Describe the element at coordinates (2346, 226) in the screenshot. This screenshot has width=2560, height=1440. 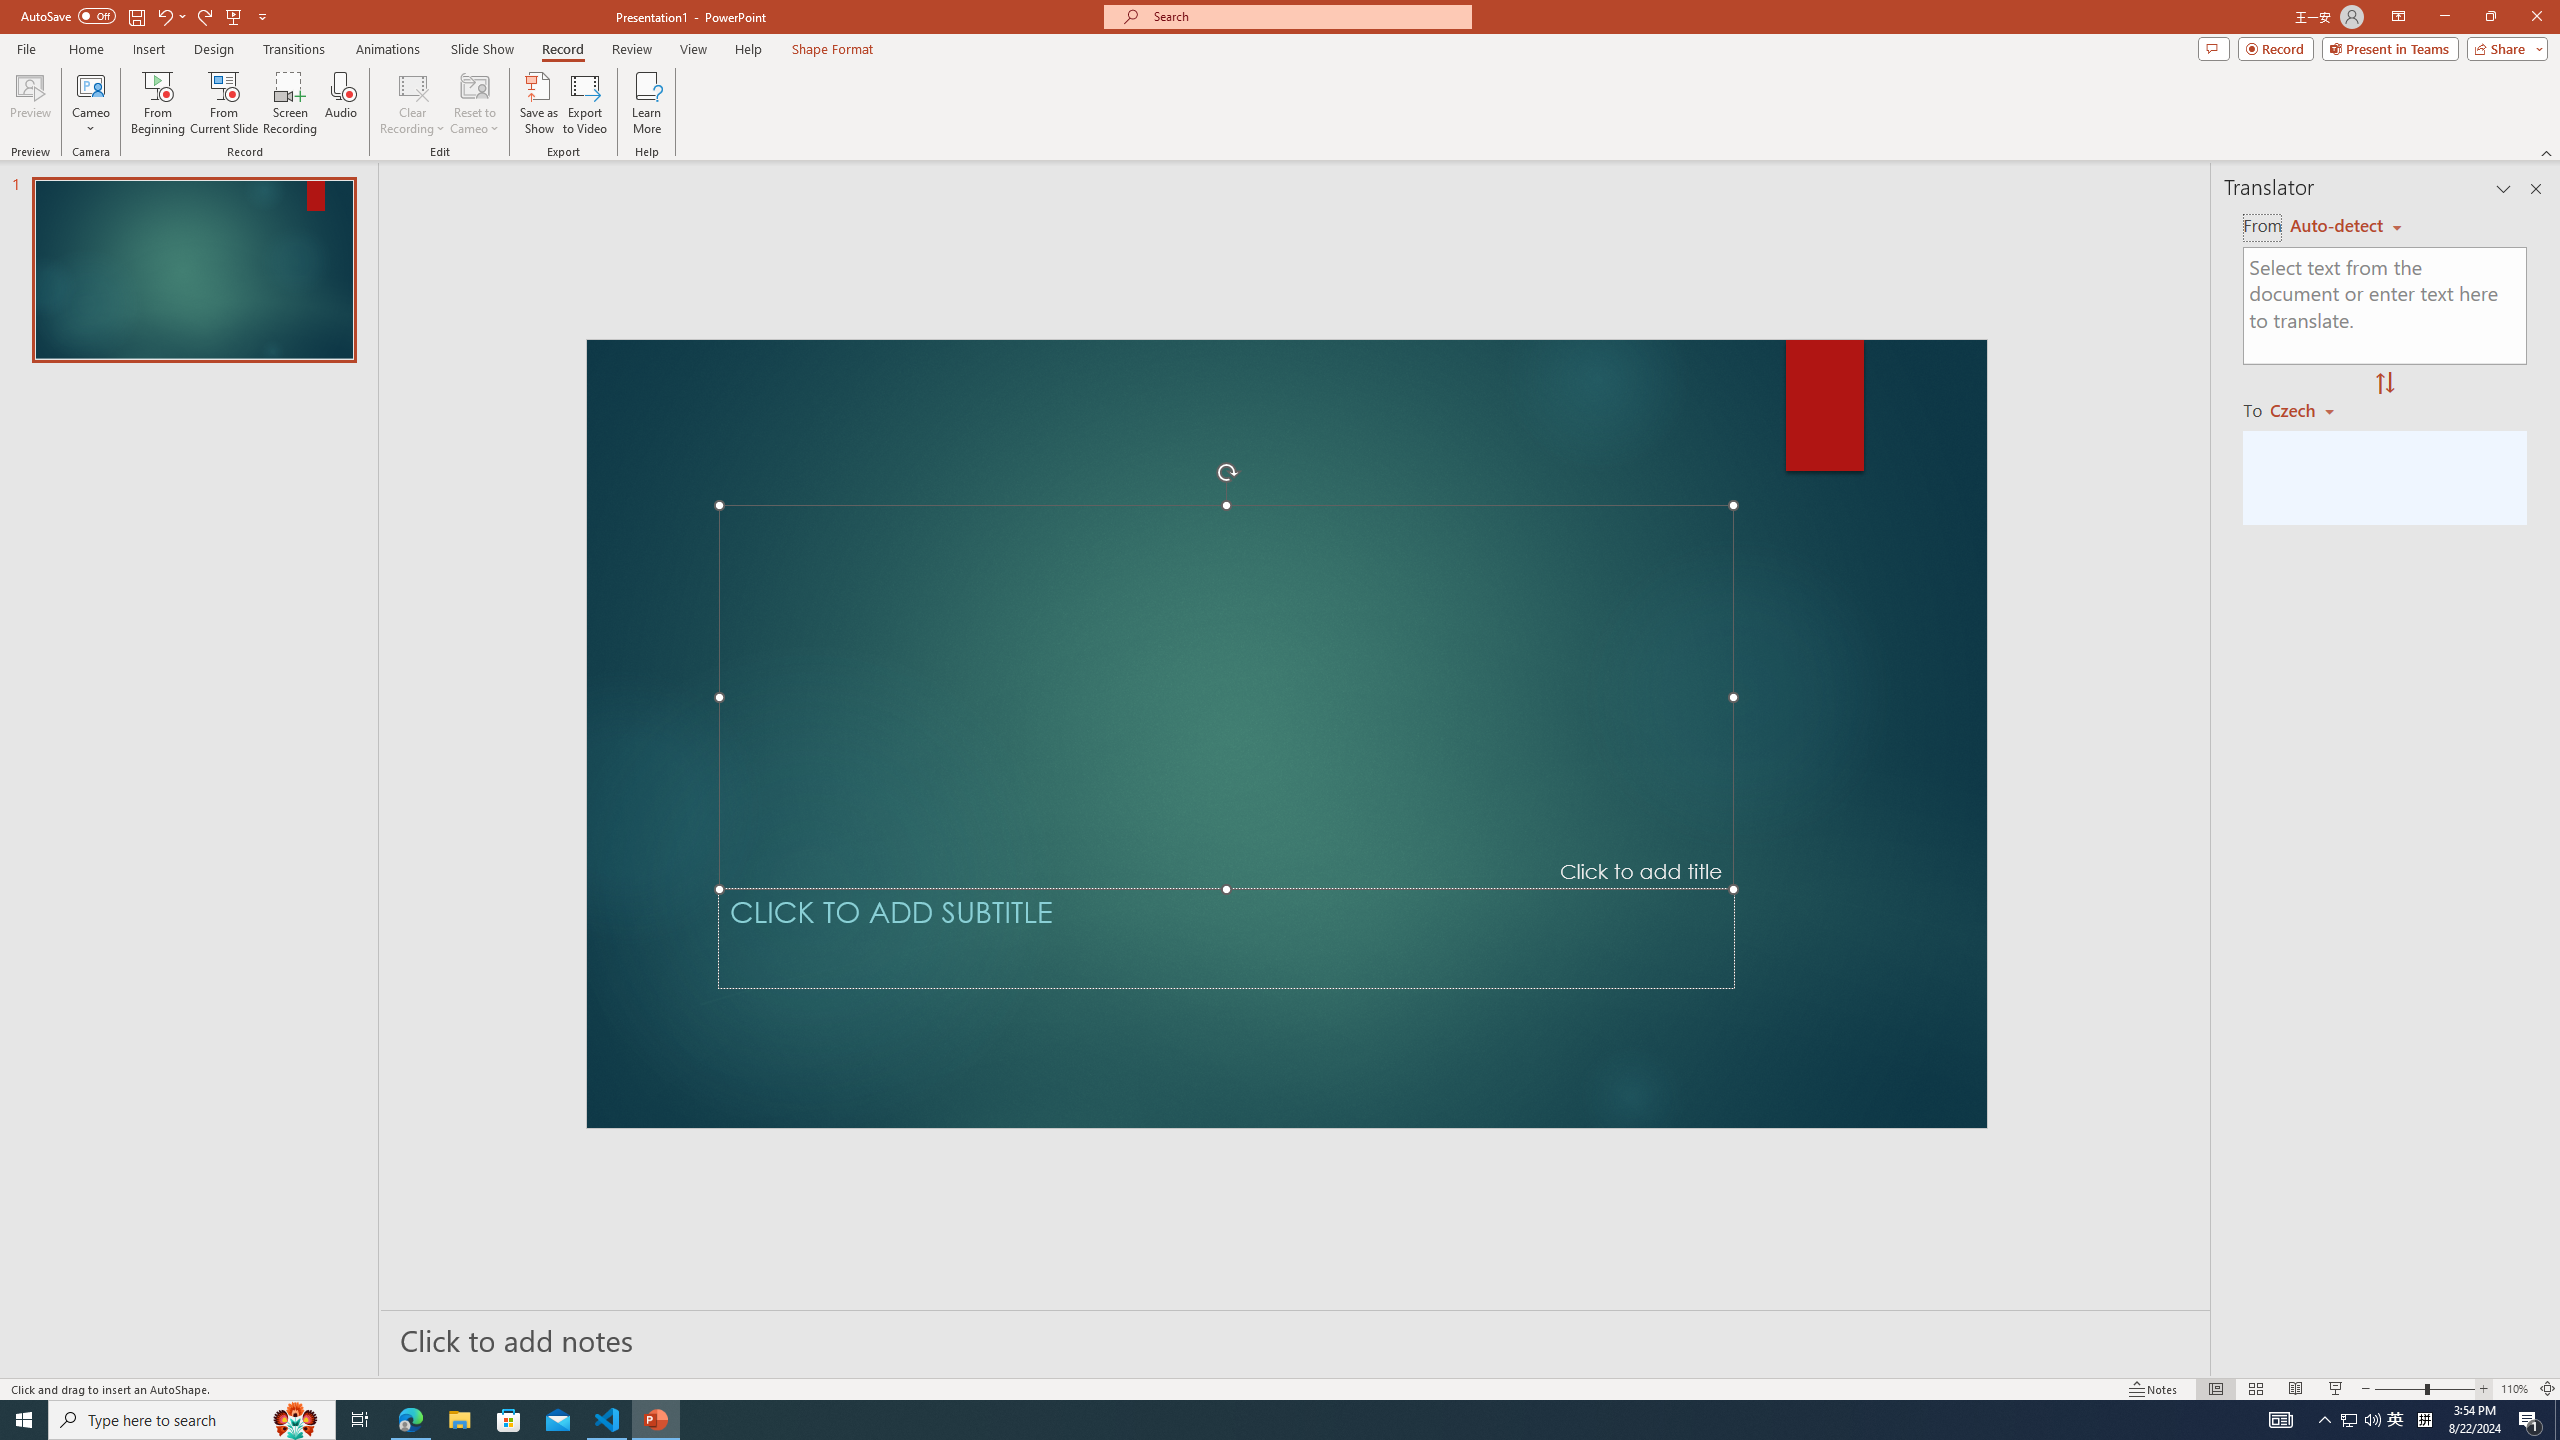
I see `Auto-detect` at that location.